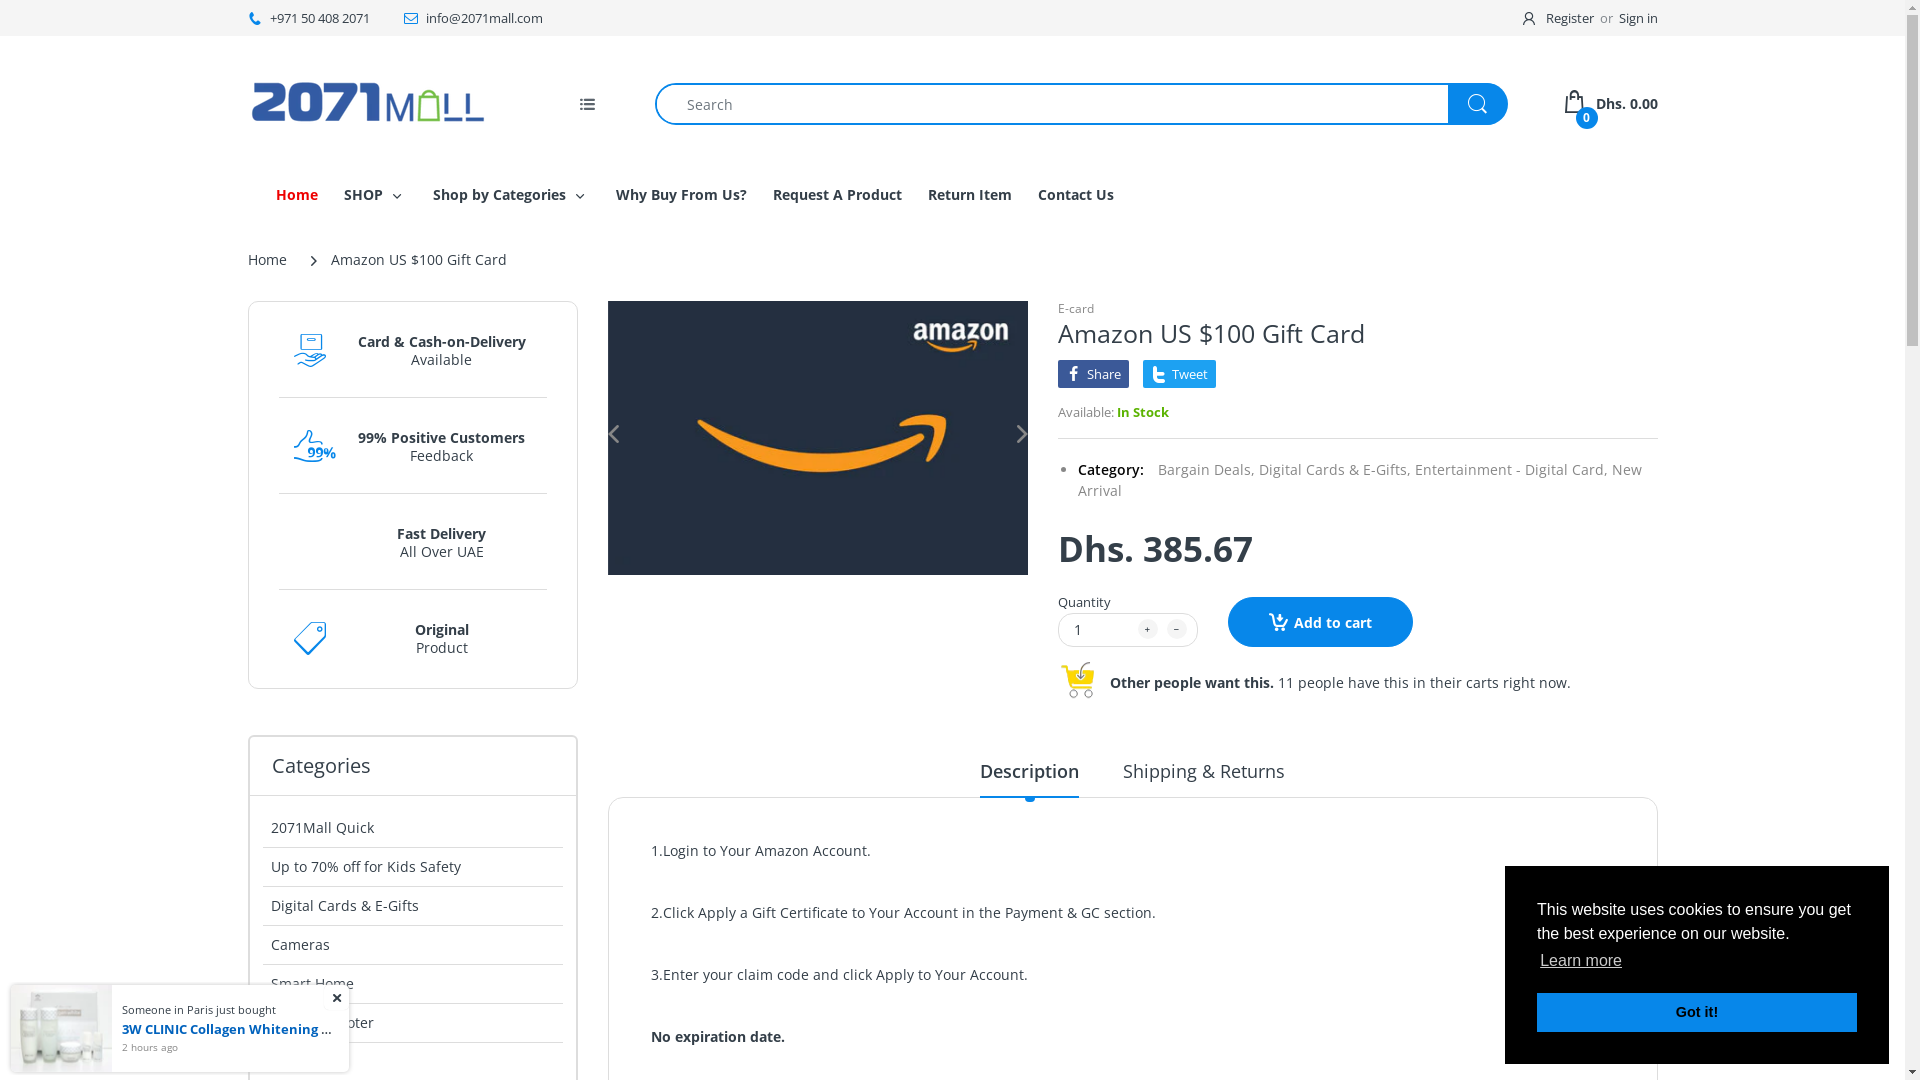 The height and width of the screenshot is (1080, 1920). What do you see at coordinates (1581, 961) in the screenshot?
I see `Learn more` at bounding box center [1581, 961].